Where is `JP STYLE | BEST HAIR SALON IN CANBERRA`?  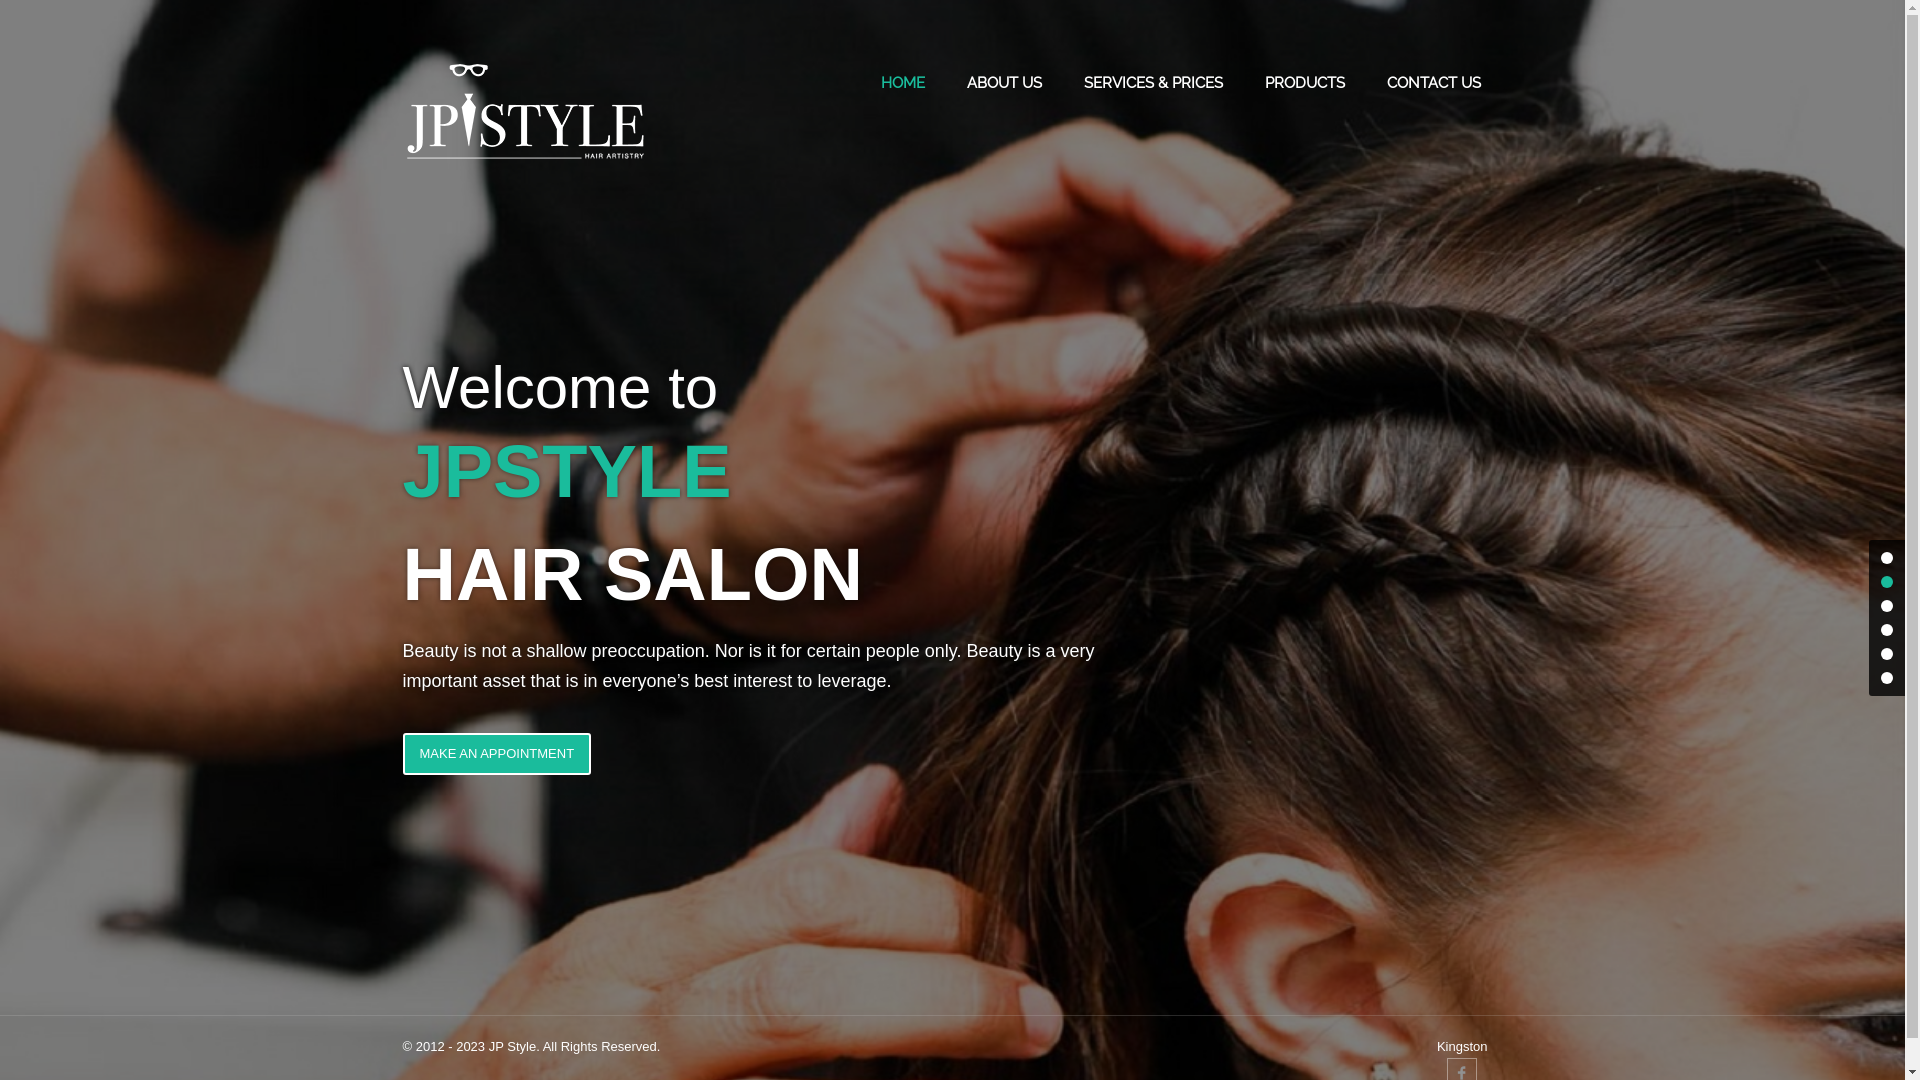 JP STYLE | BEST HAIR SALON IN CANBERRA is located at coordinates (527, 112).